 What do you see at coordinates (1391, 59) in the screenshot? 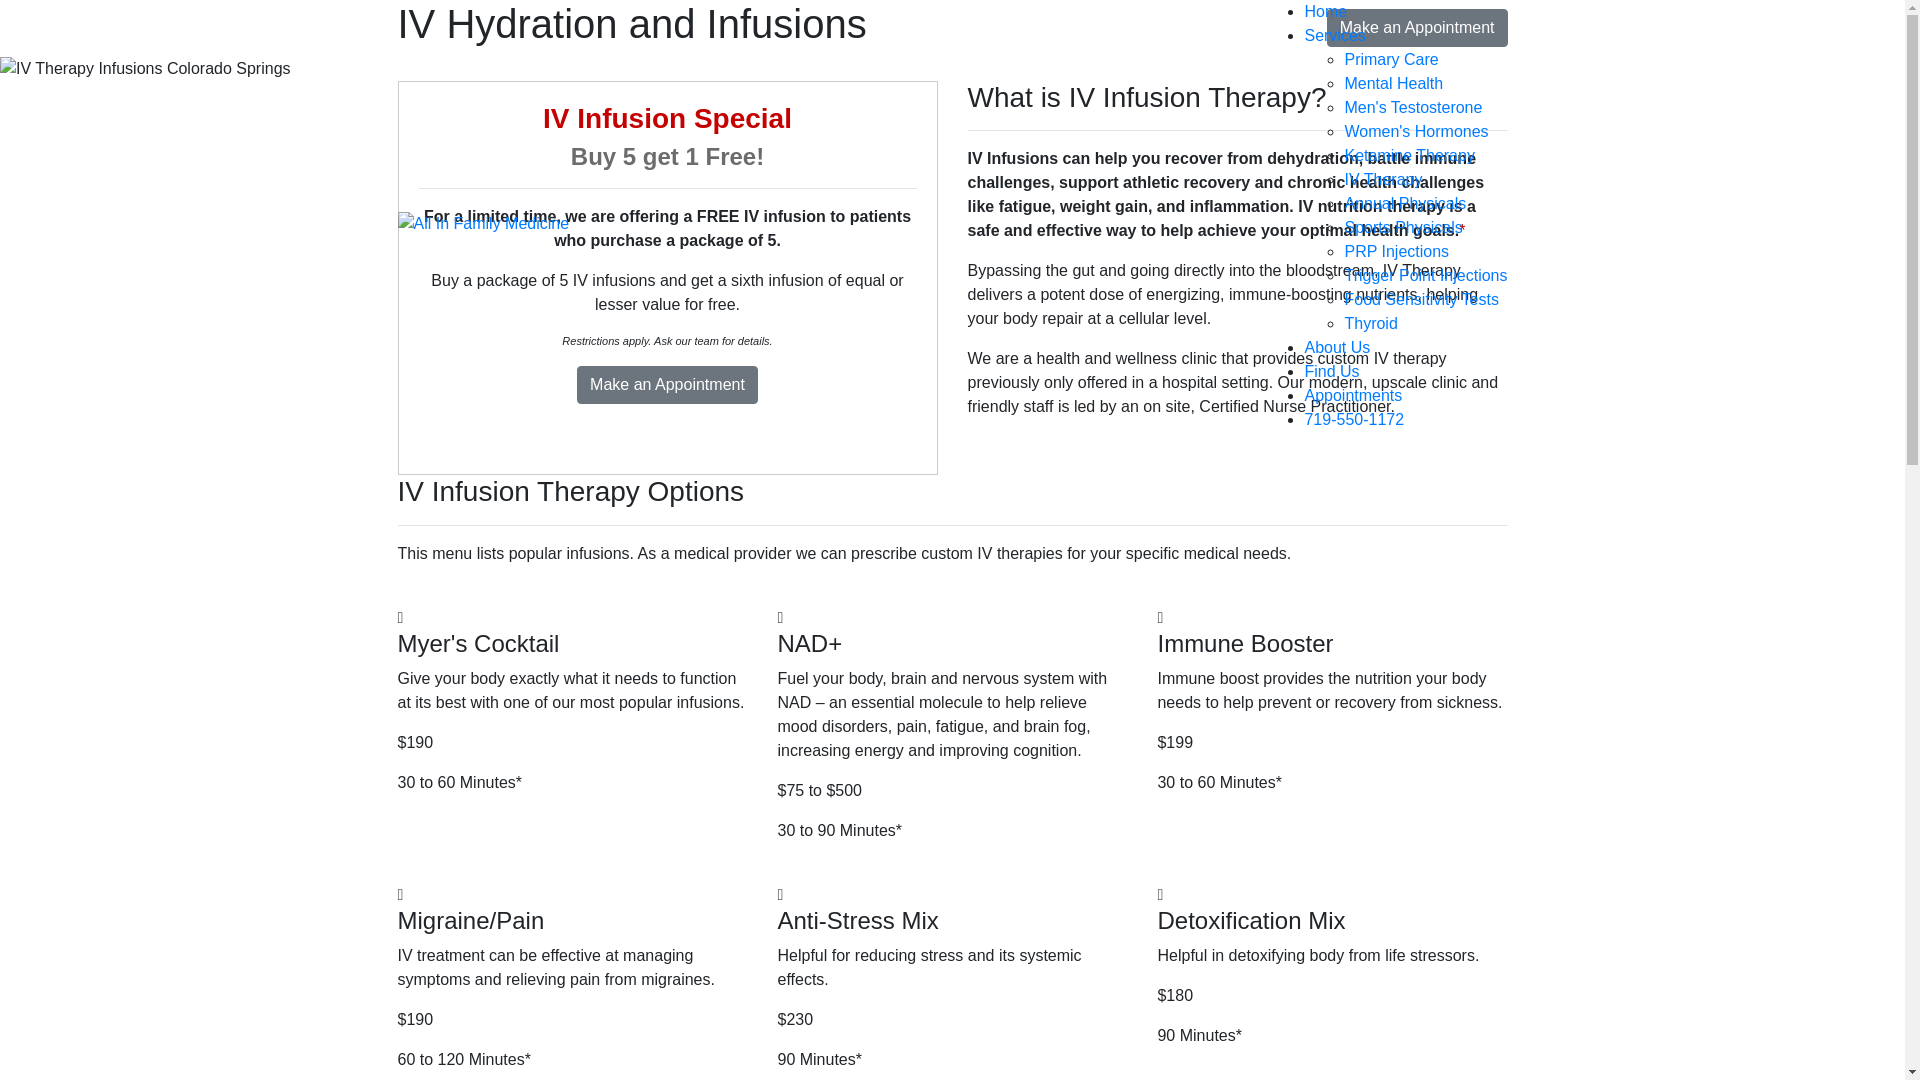
I see `Primary Care` at bounding box center [1391, 59].